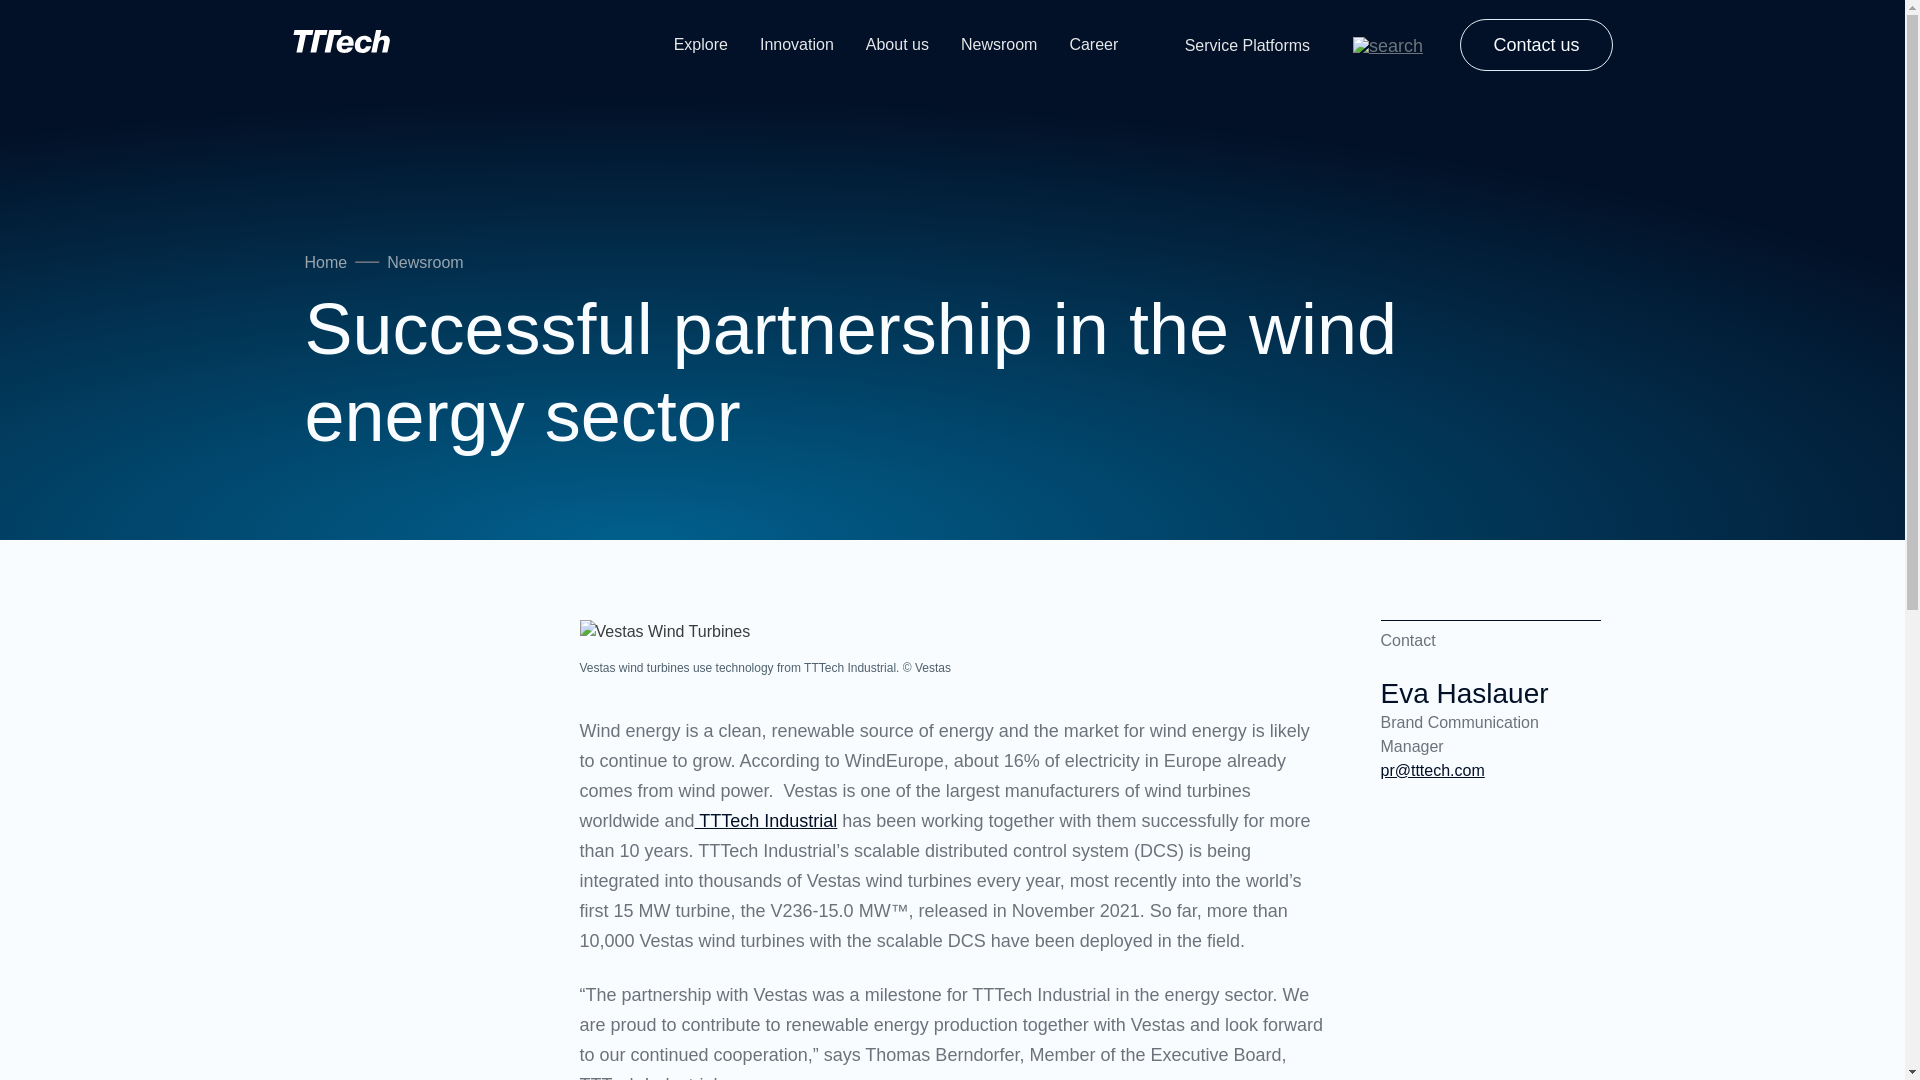 This screenshot has height=1080, width=1920. I want to click on Contact us, so click(1536, 45).